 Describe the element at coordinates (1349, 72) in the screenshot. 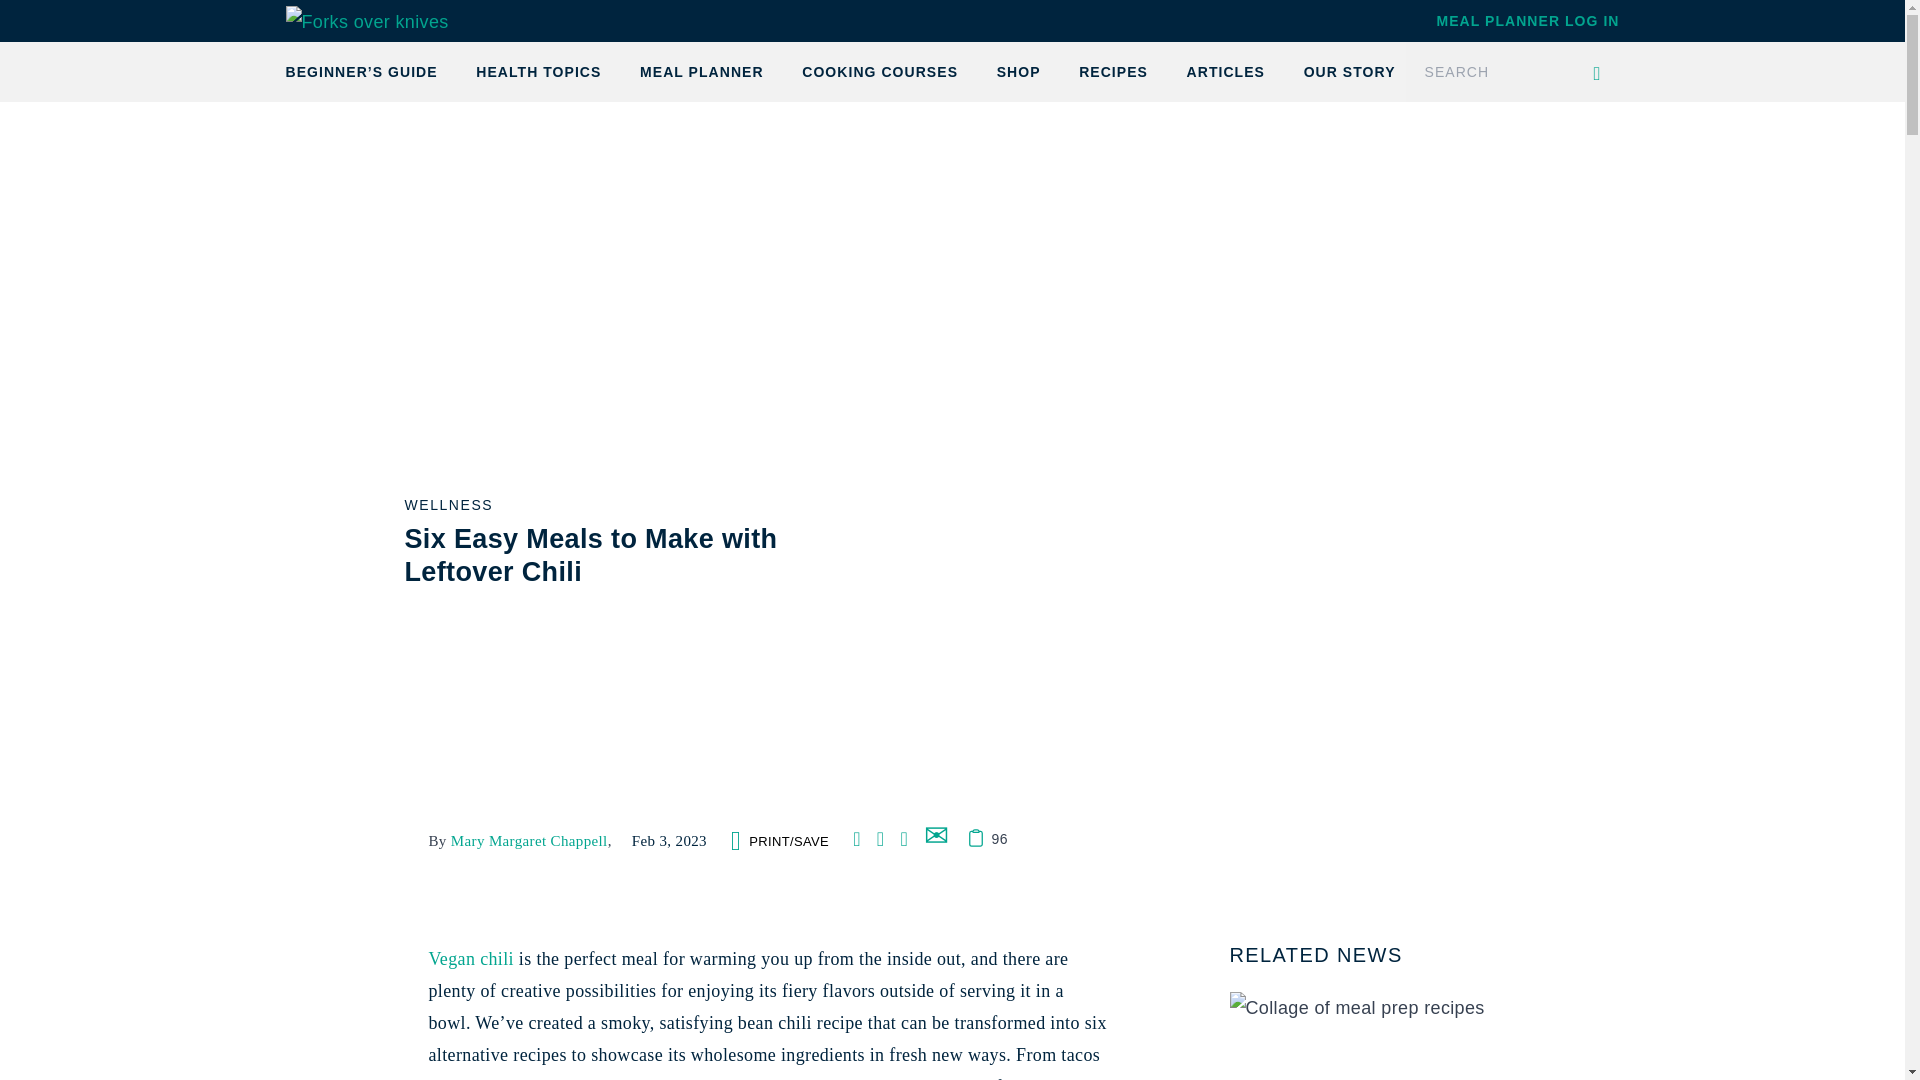

I see `OUR STORY` at that location.